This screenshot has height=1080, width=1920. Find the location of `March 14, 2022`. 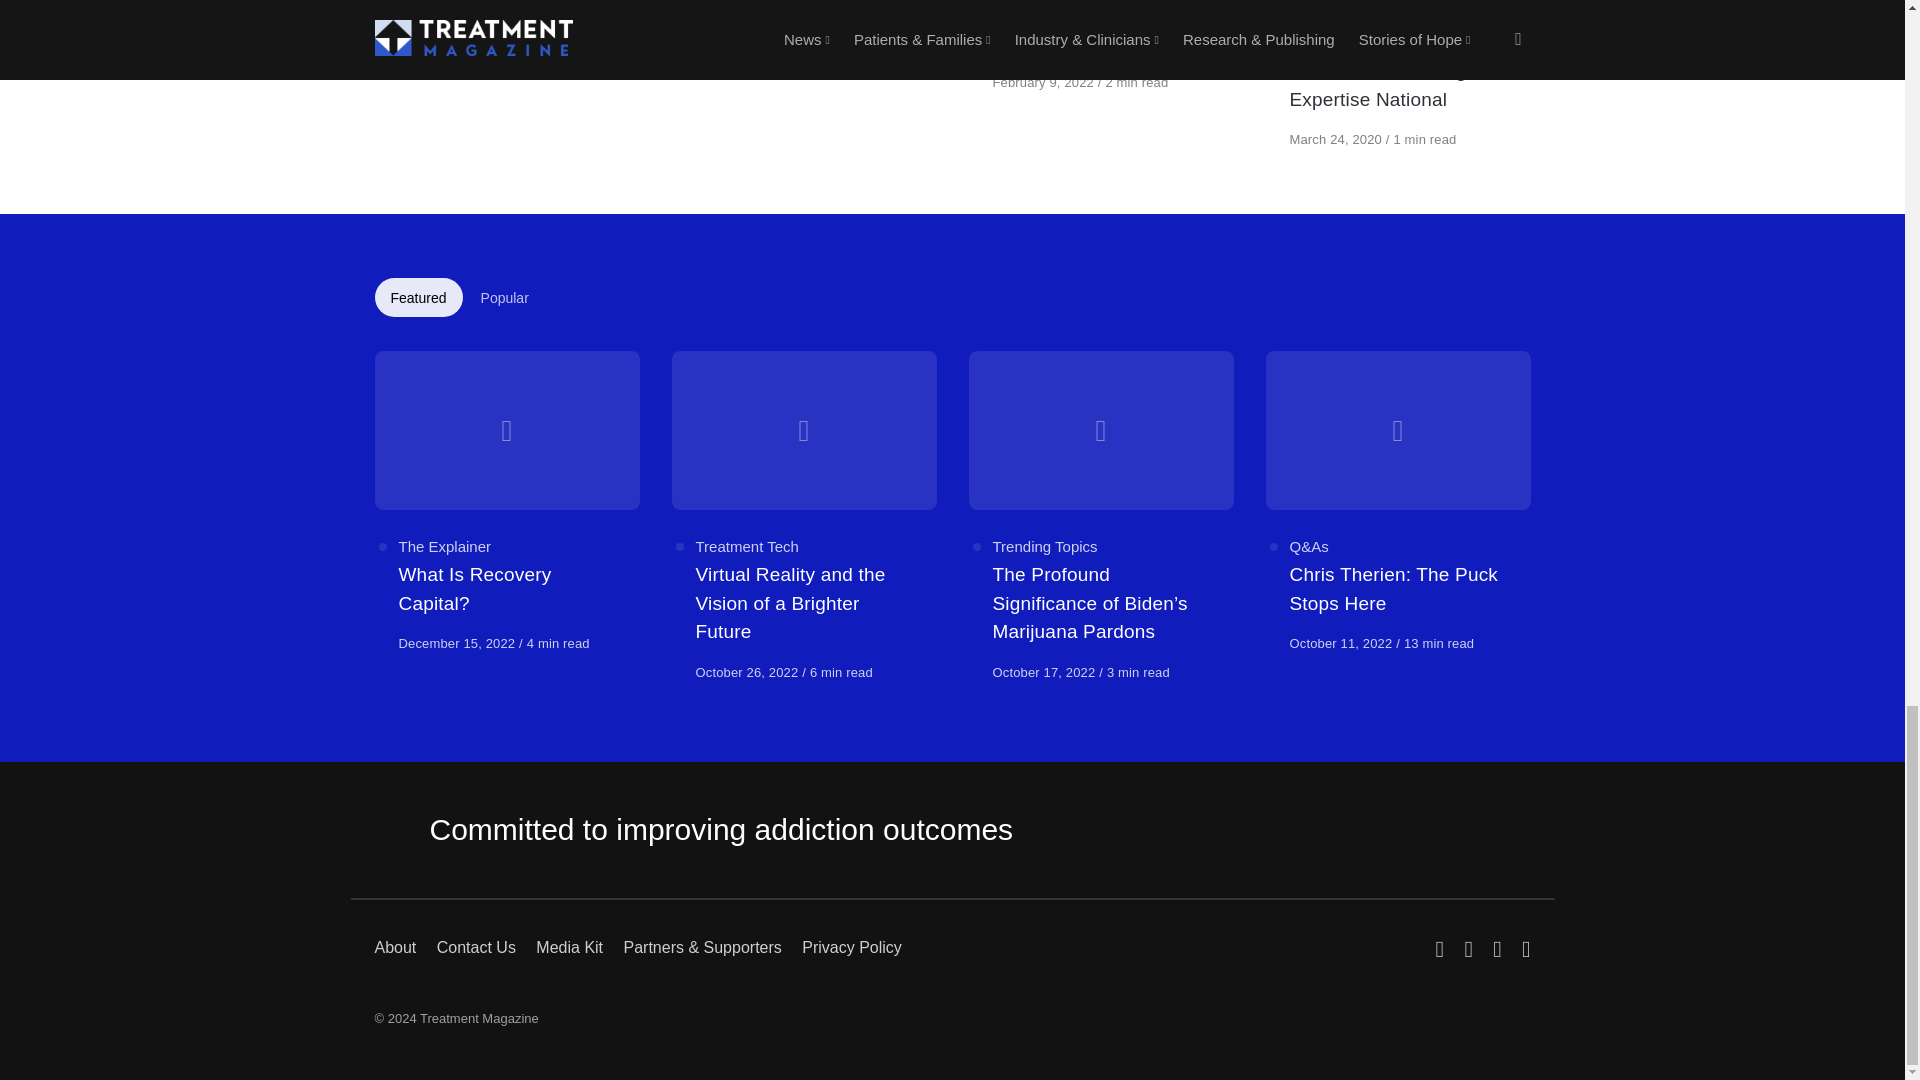

March 14, 2022 is located at coordinates (743, 54).